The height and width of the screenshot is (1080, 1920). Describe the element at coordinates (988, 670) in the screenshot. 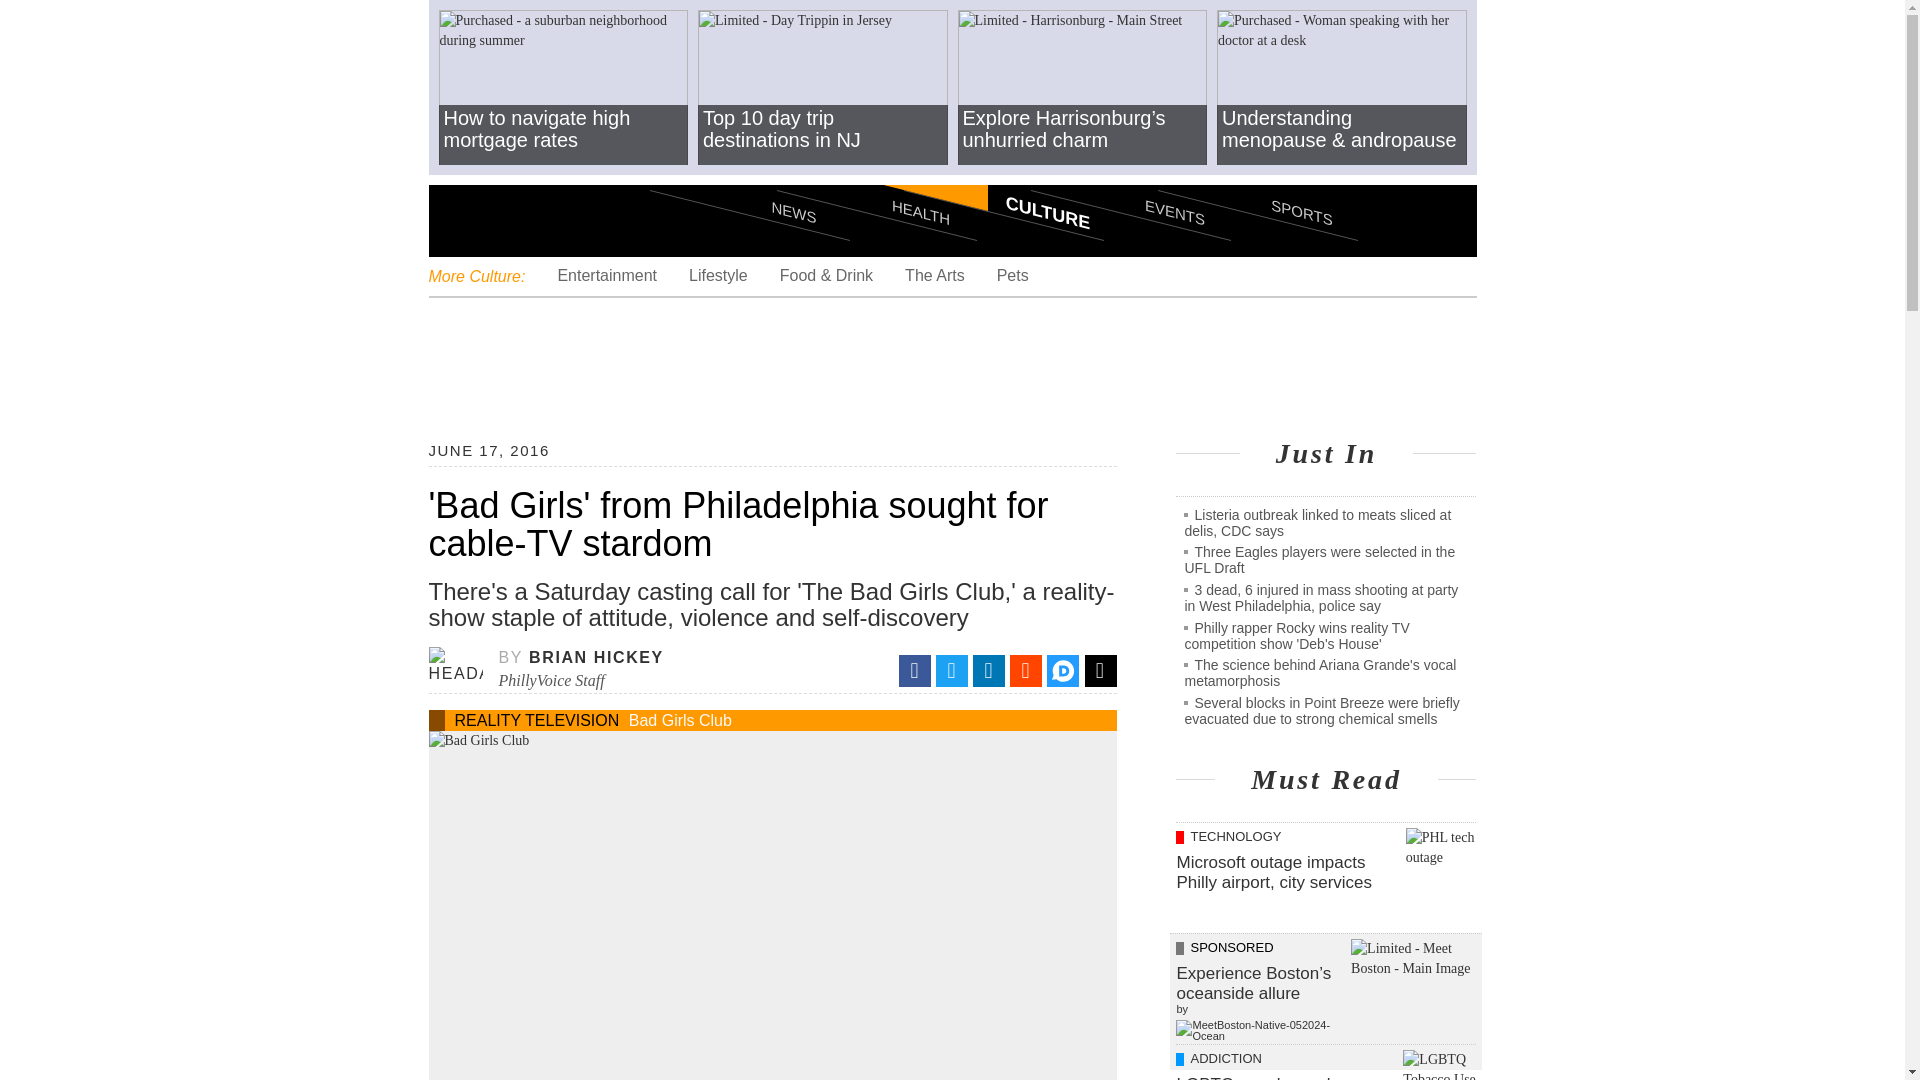

I see `LinkedIn` at that location.